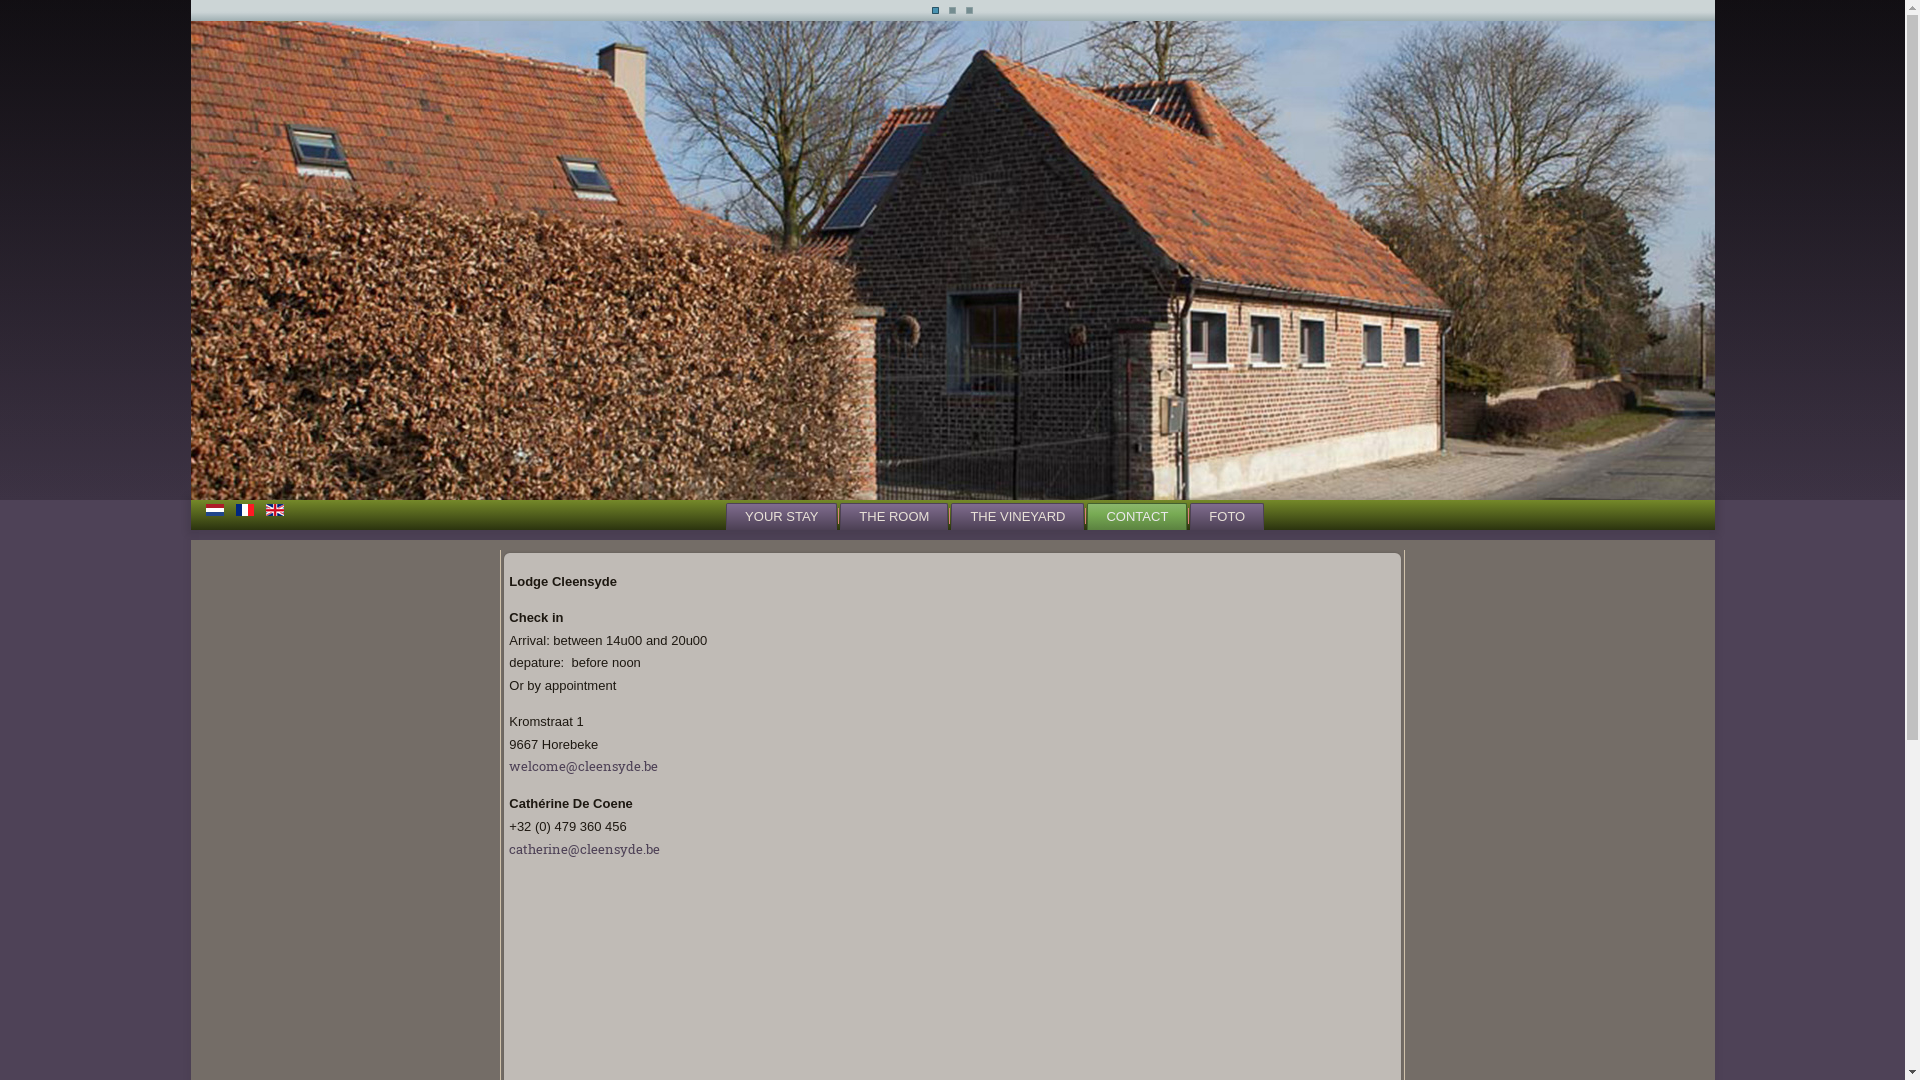  What do you see at coordinates (1137, 516) in the screenshot?
I see `CONTACT` at bounding box center [1137, 516].